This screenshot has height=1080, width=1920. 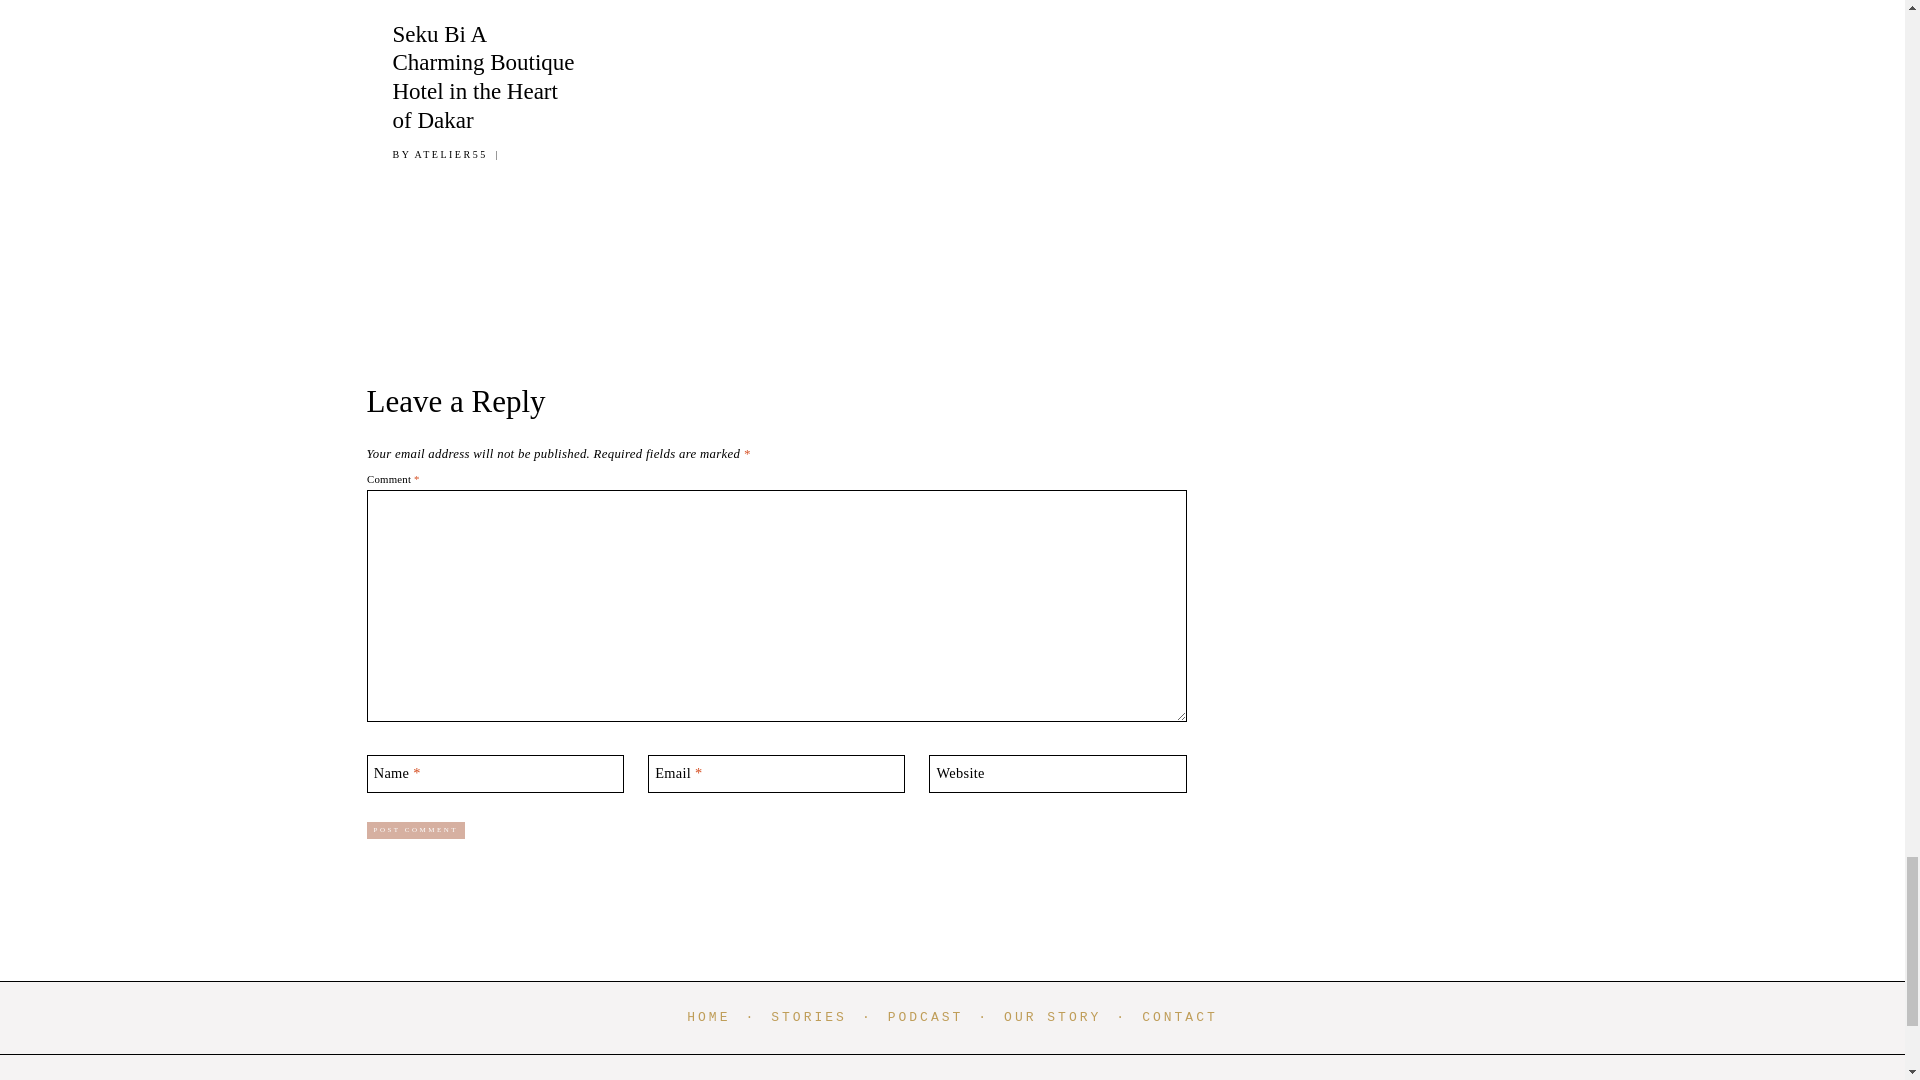 I want to click on Post Comment, so click(x=415, y=830).